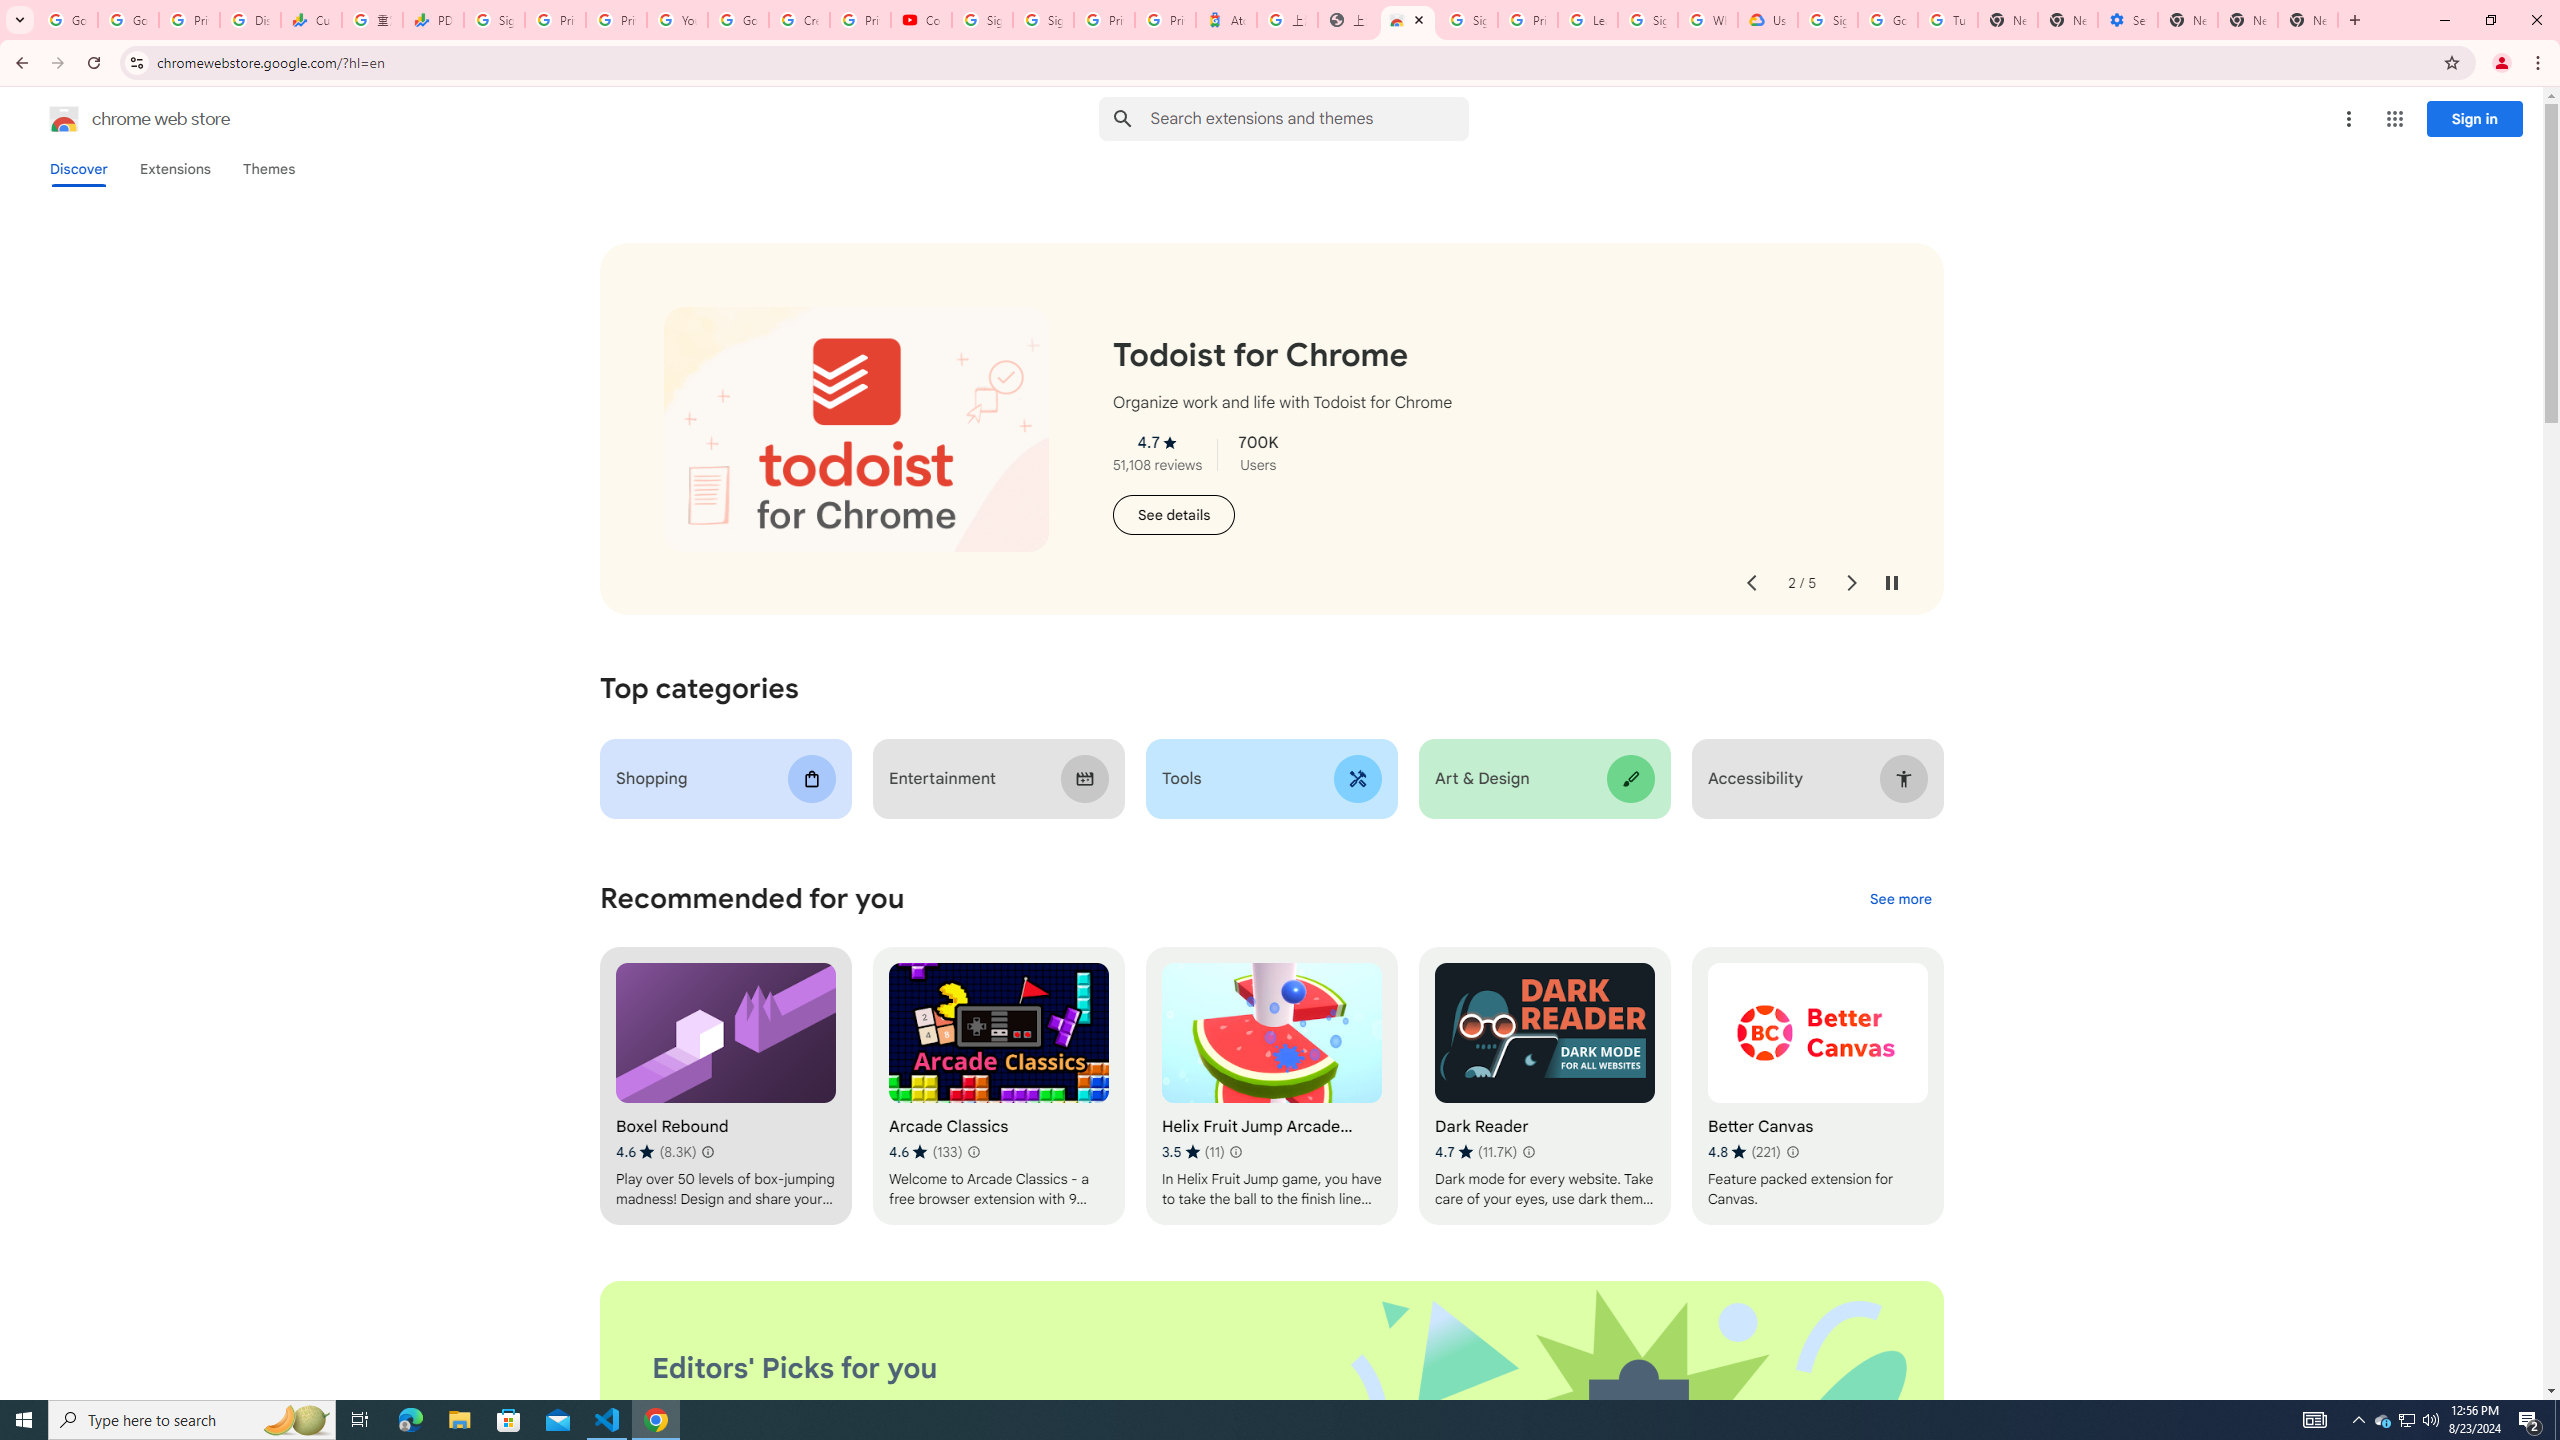 The height and width of the screenshot is (1440, 2560). What do you see at coordinates (2308, 20) in the screenshot?
I see `New Tab` at bounding box center [2308, 20].